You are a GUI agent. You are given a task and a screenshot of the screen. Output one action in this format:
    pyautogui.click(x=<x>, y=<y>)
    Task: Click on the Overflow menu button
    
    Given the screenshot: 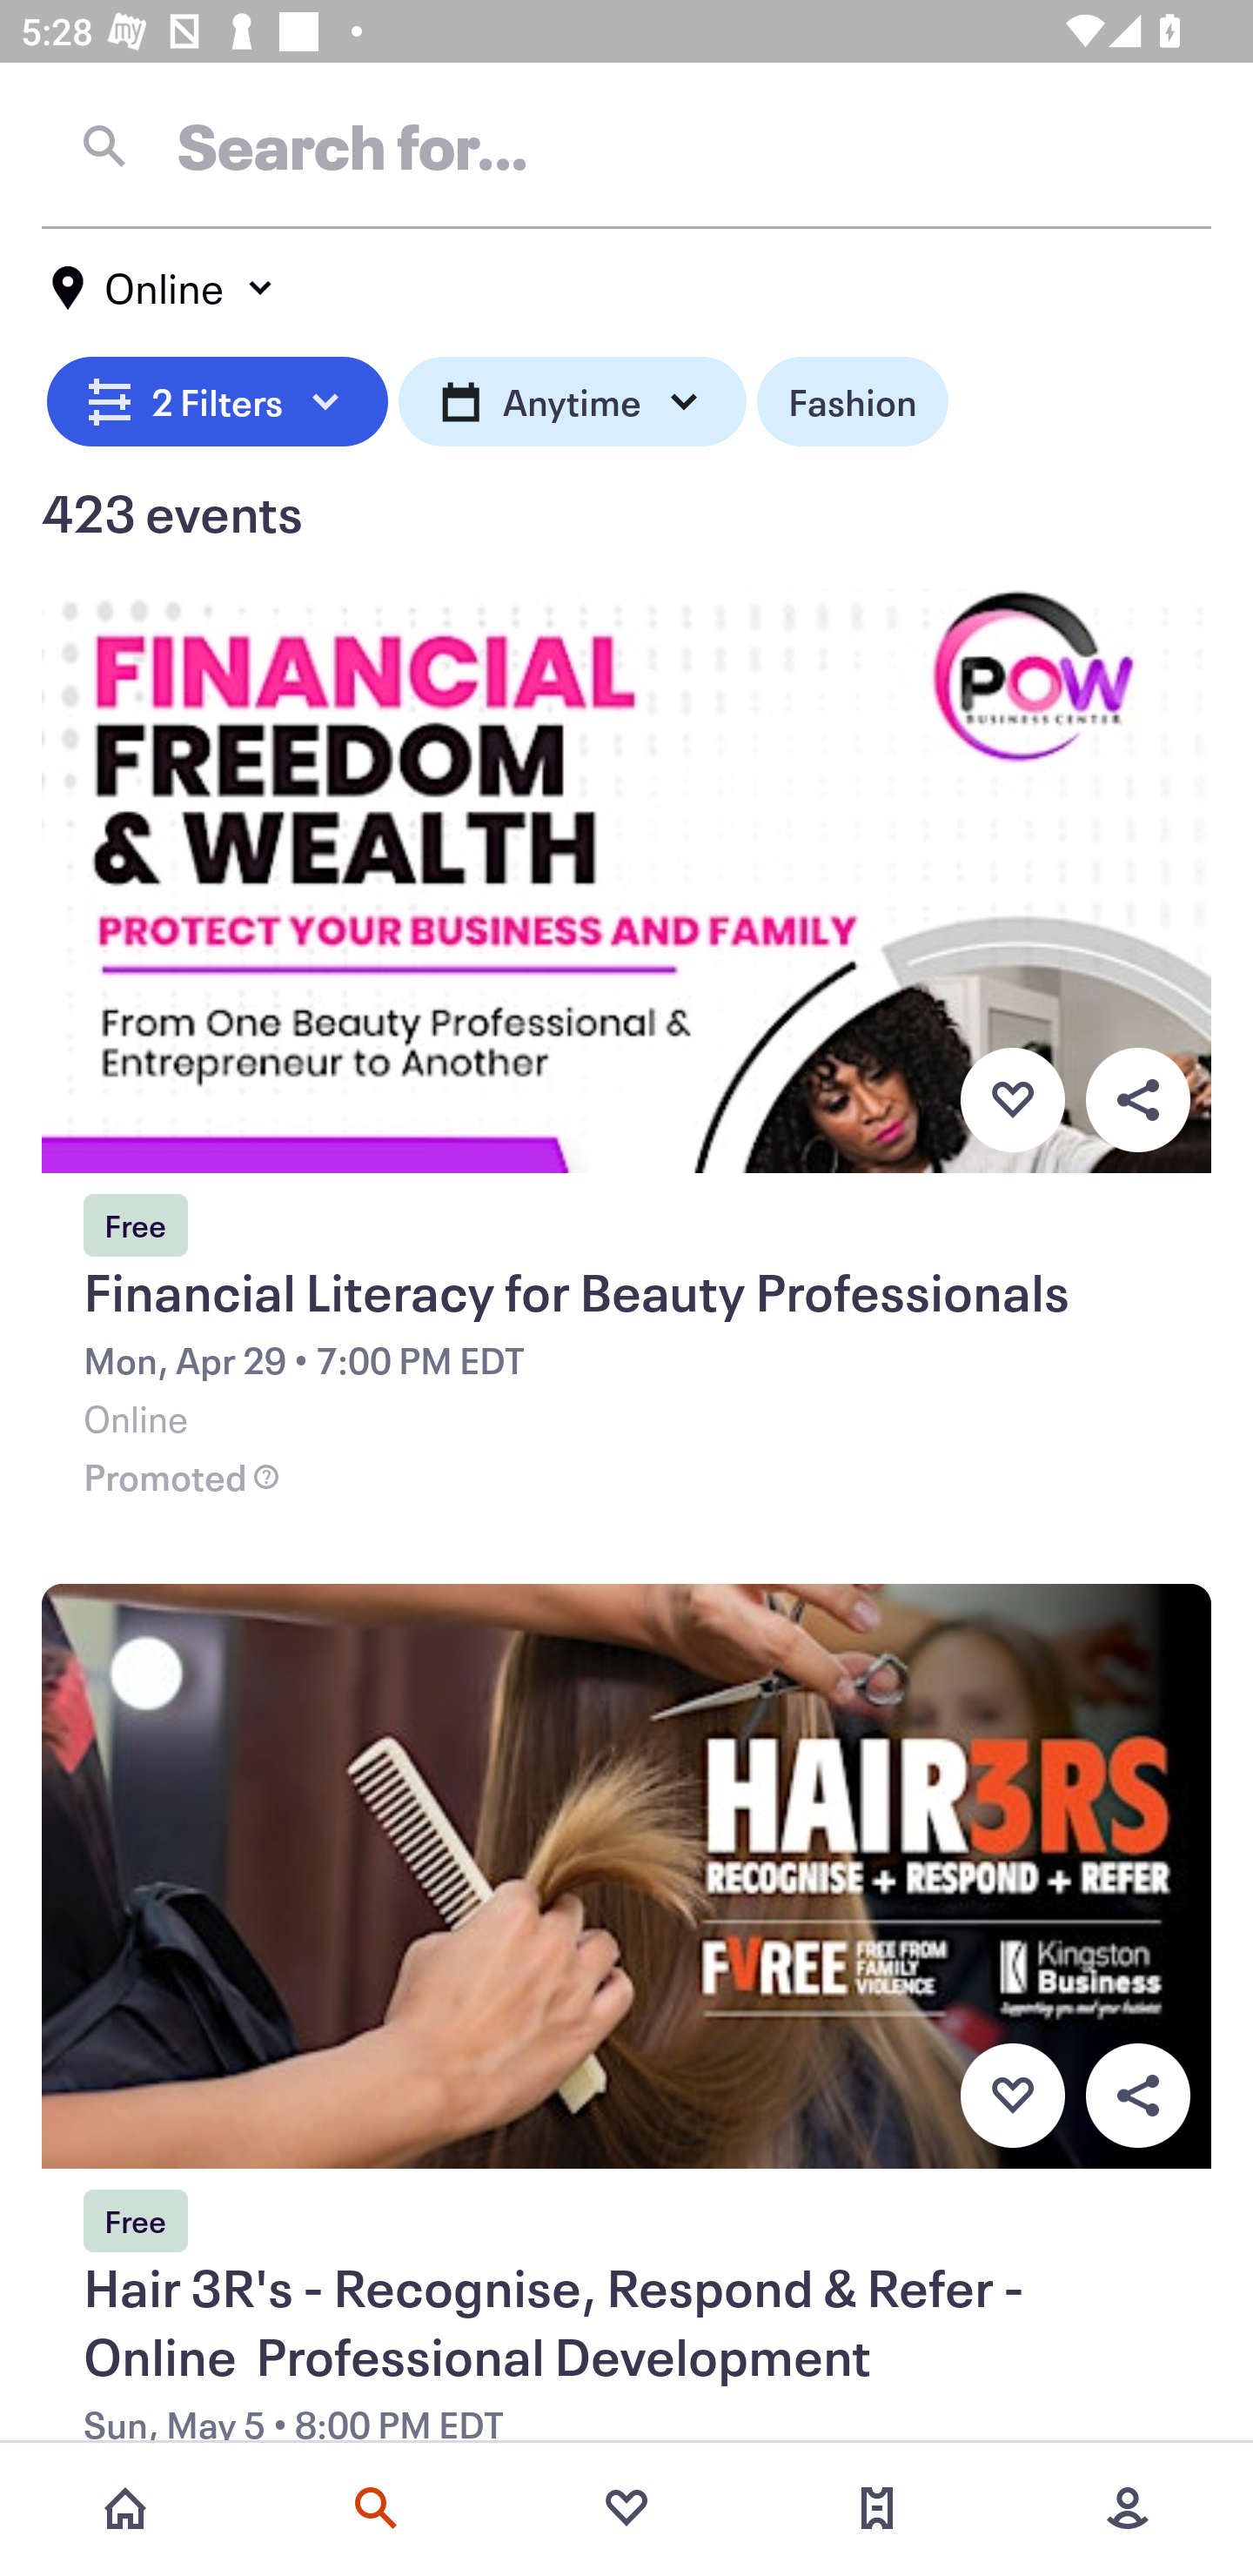 What is the action you would take?
    pyautogui.click(x=1137, y=2096)
    